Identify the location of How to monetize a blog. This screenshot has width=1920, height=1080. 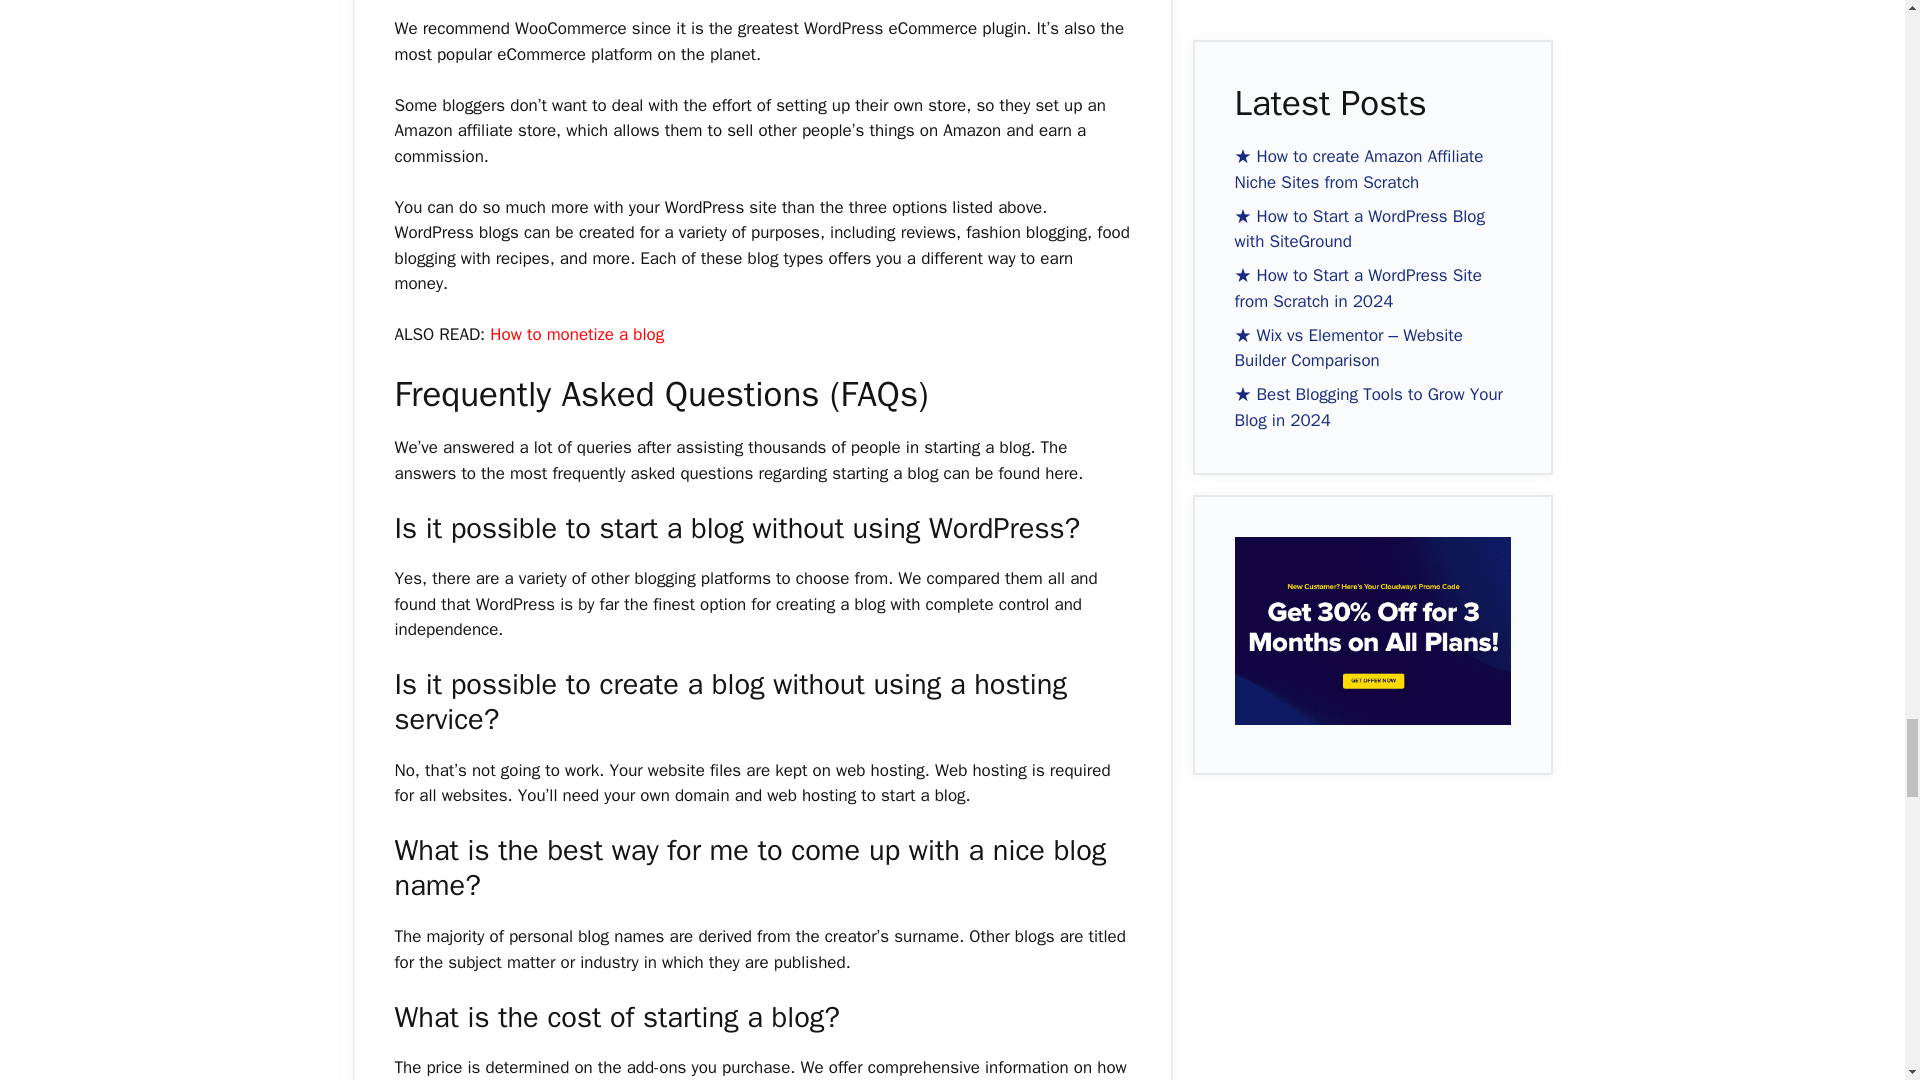
(576, 334).